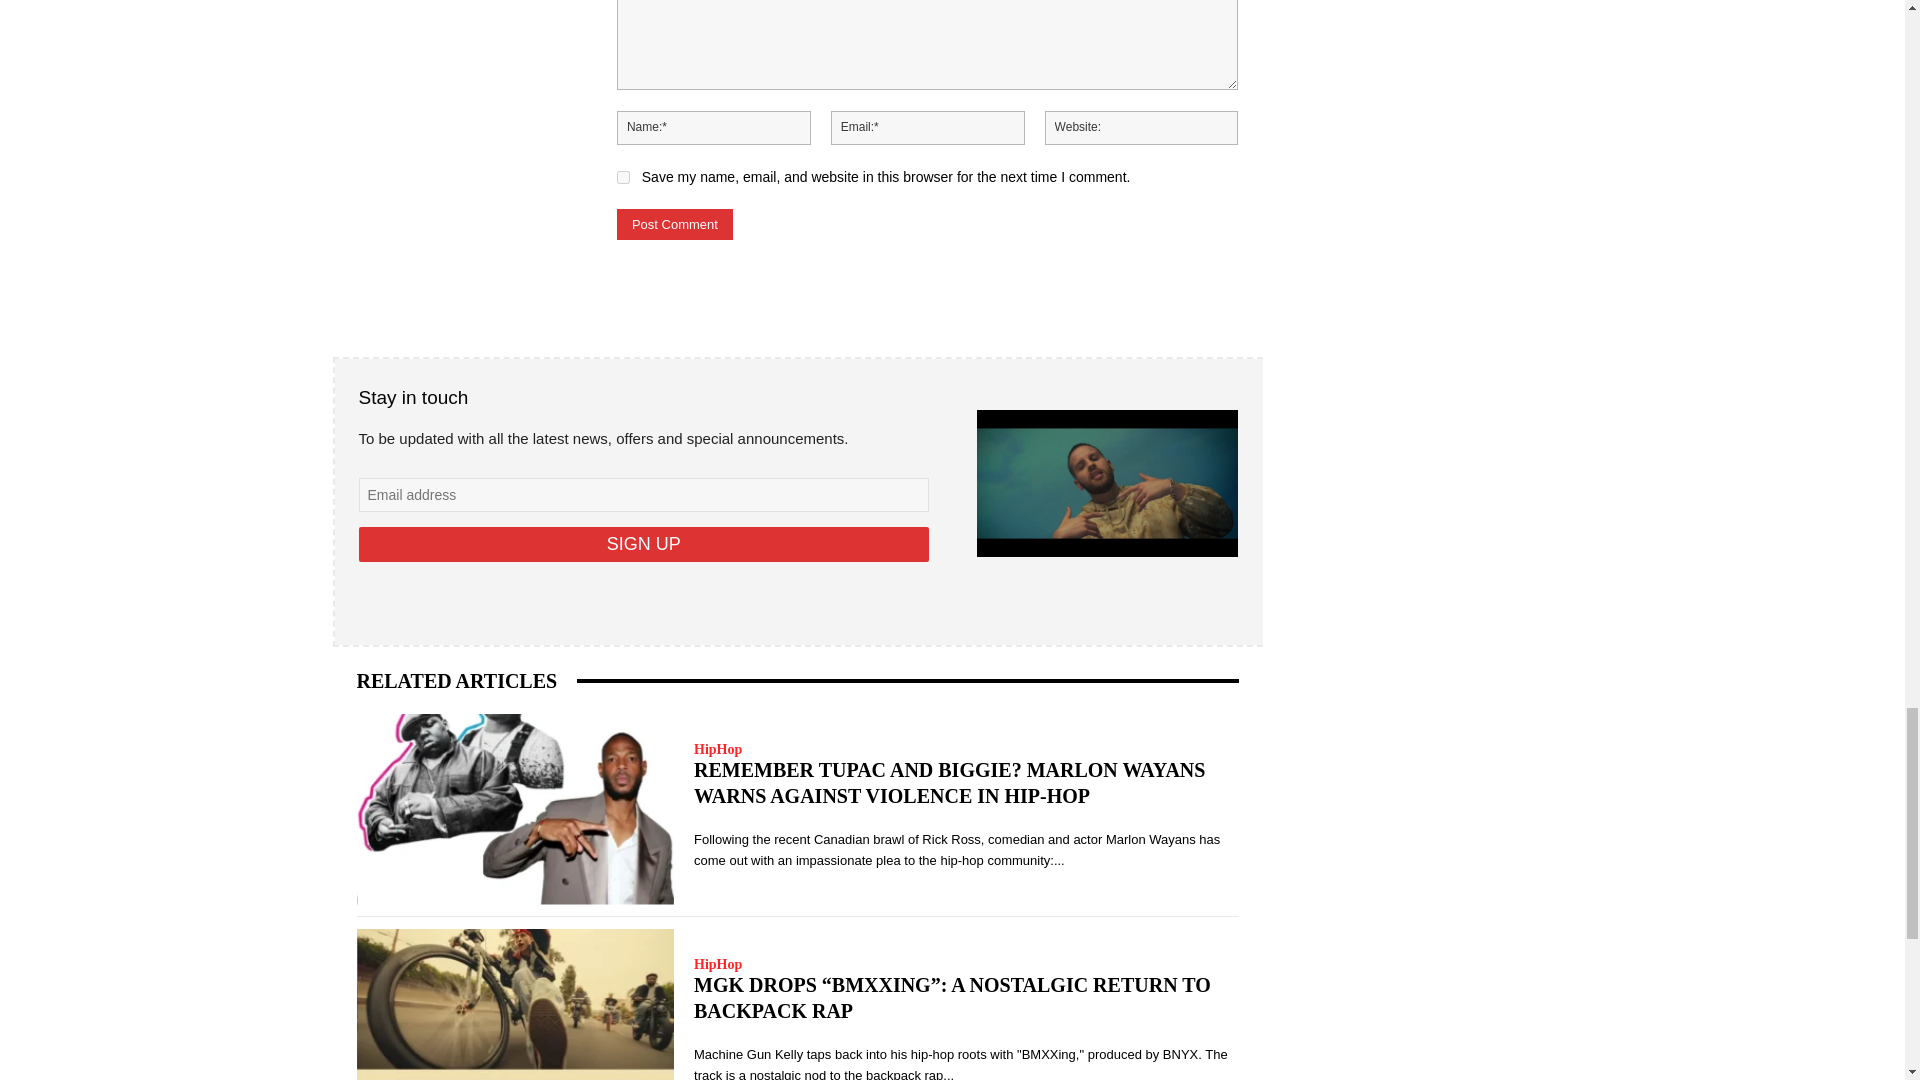  Describe the element at coordinates (622, 176) in the screenshot. I see `yes` at that location.